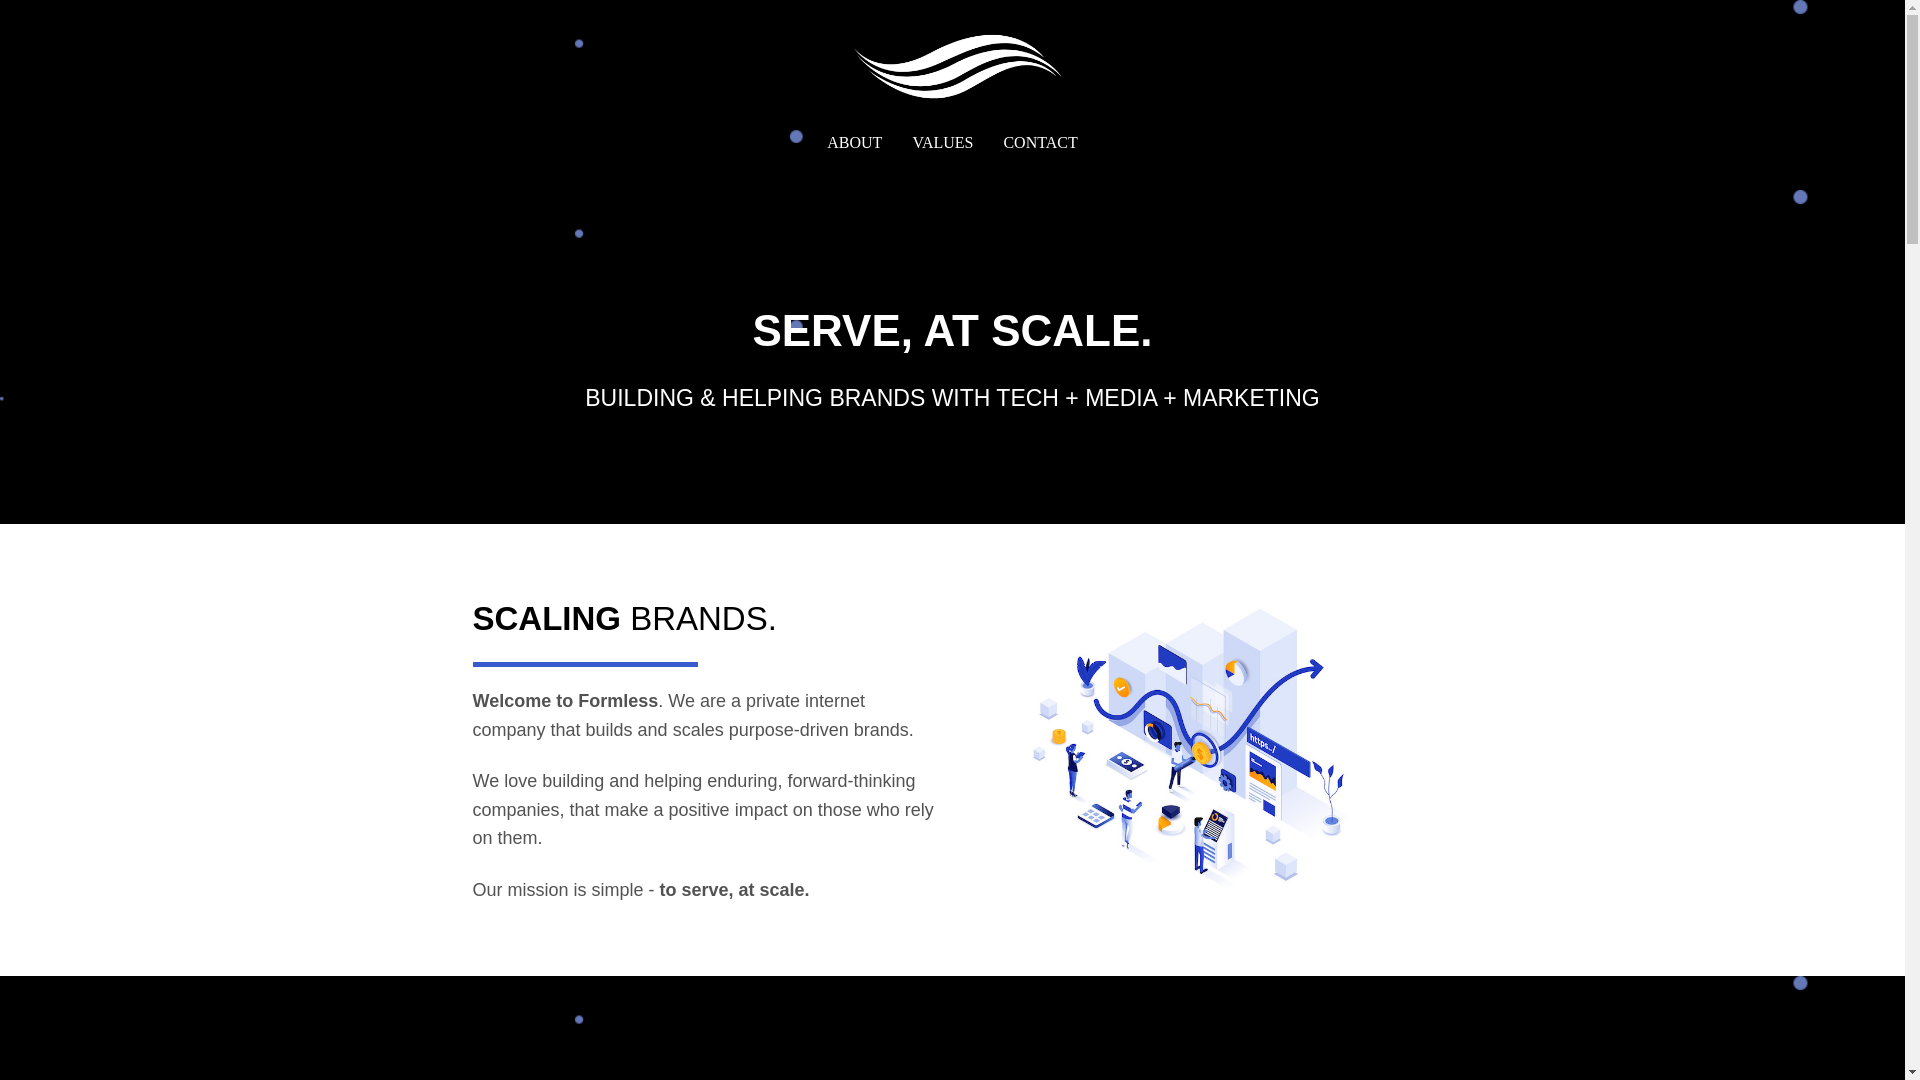 This screenshot has height=1080, width=1920. What do you see at coordinates (1040, 142) in the screenshot?
I see `CONTACT` at bounding box center [1040, 142].